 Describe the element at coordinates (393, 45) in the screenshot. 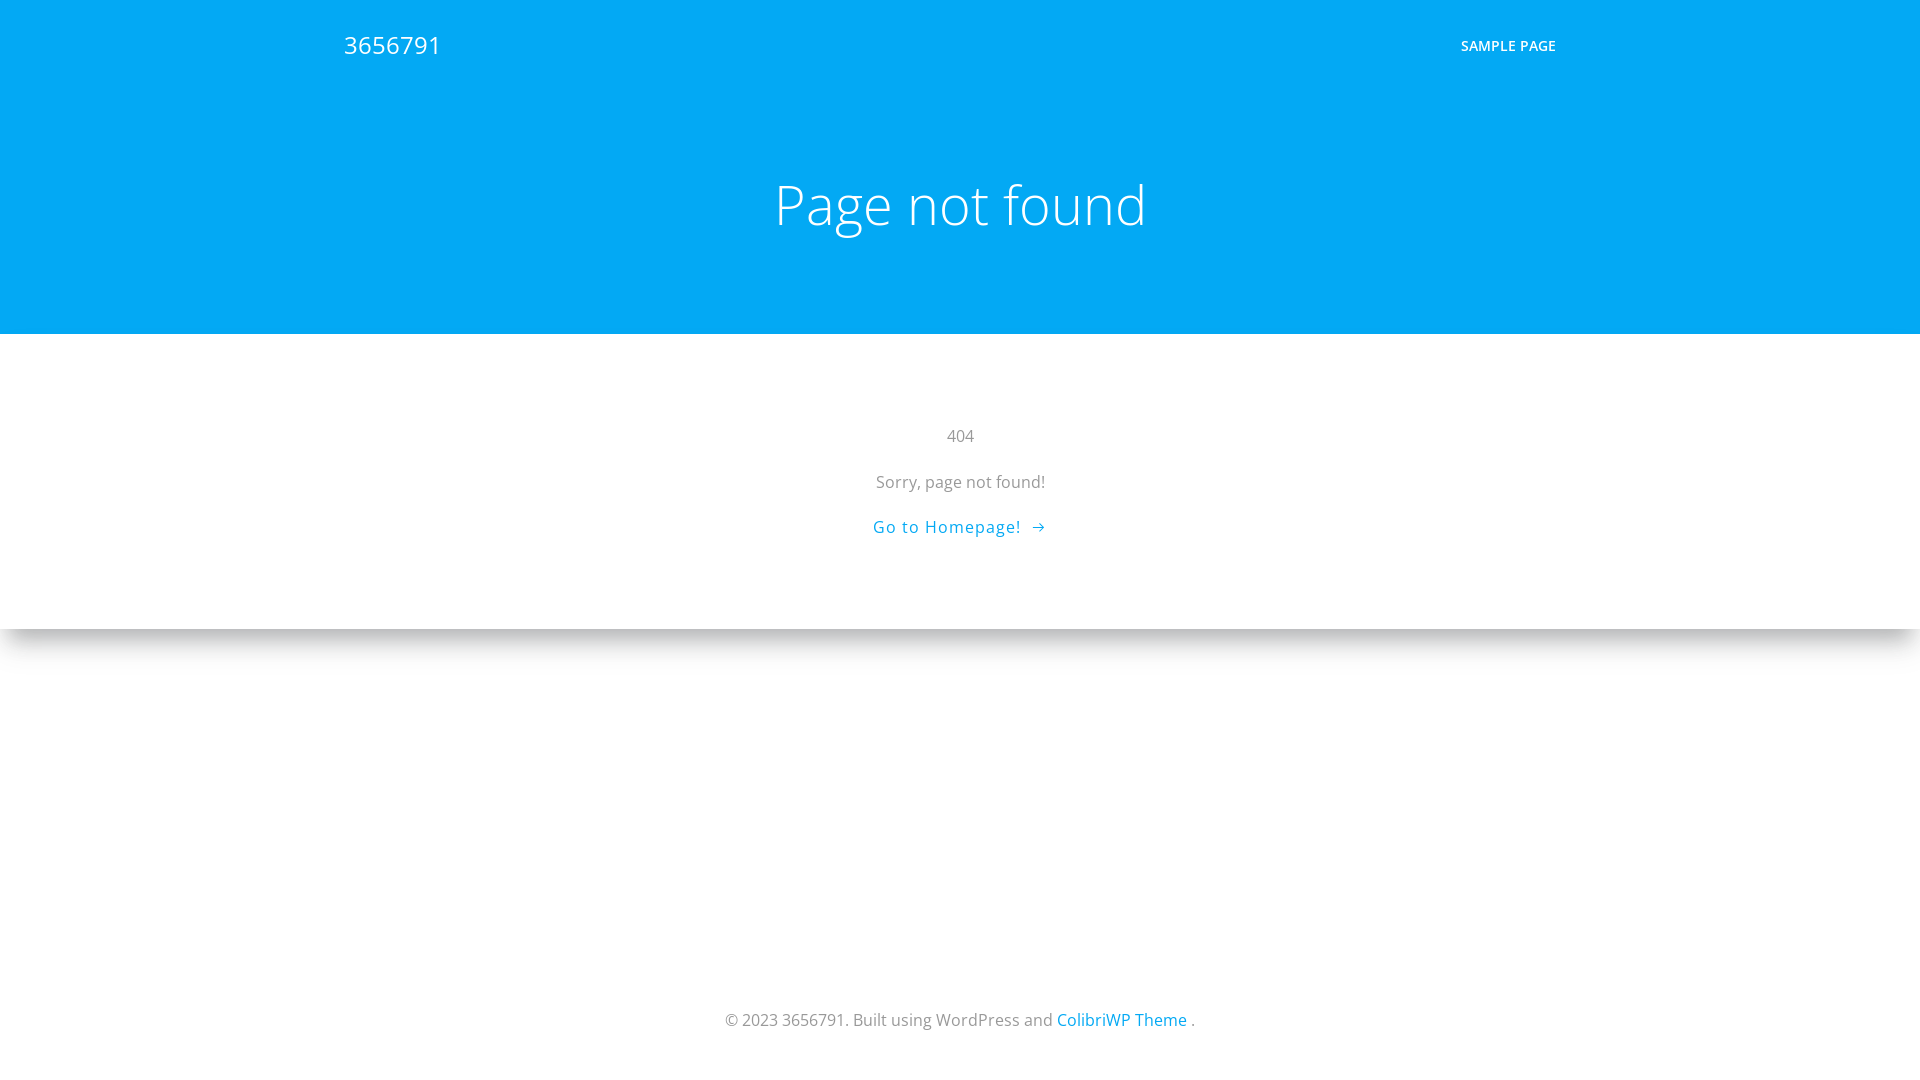

I see `3656791` at that location.